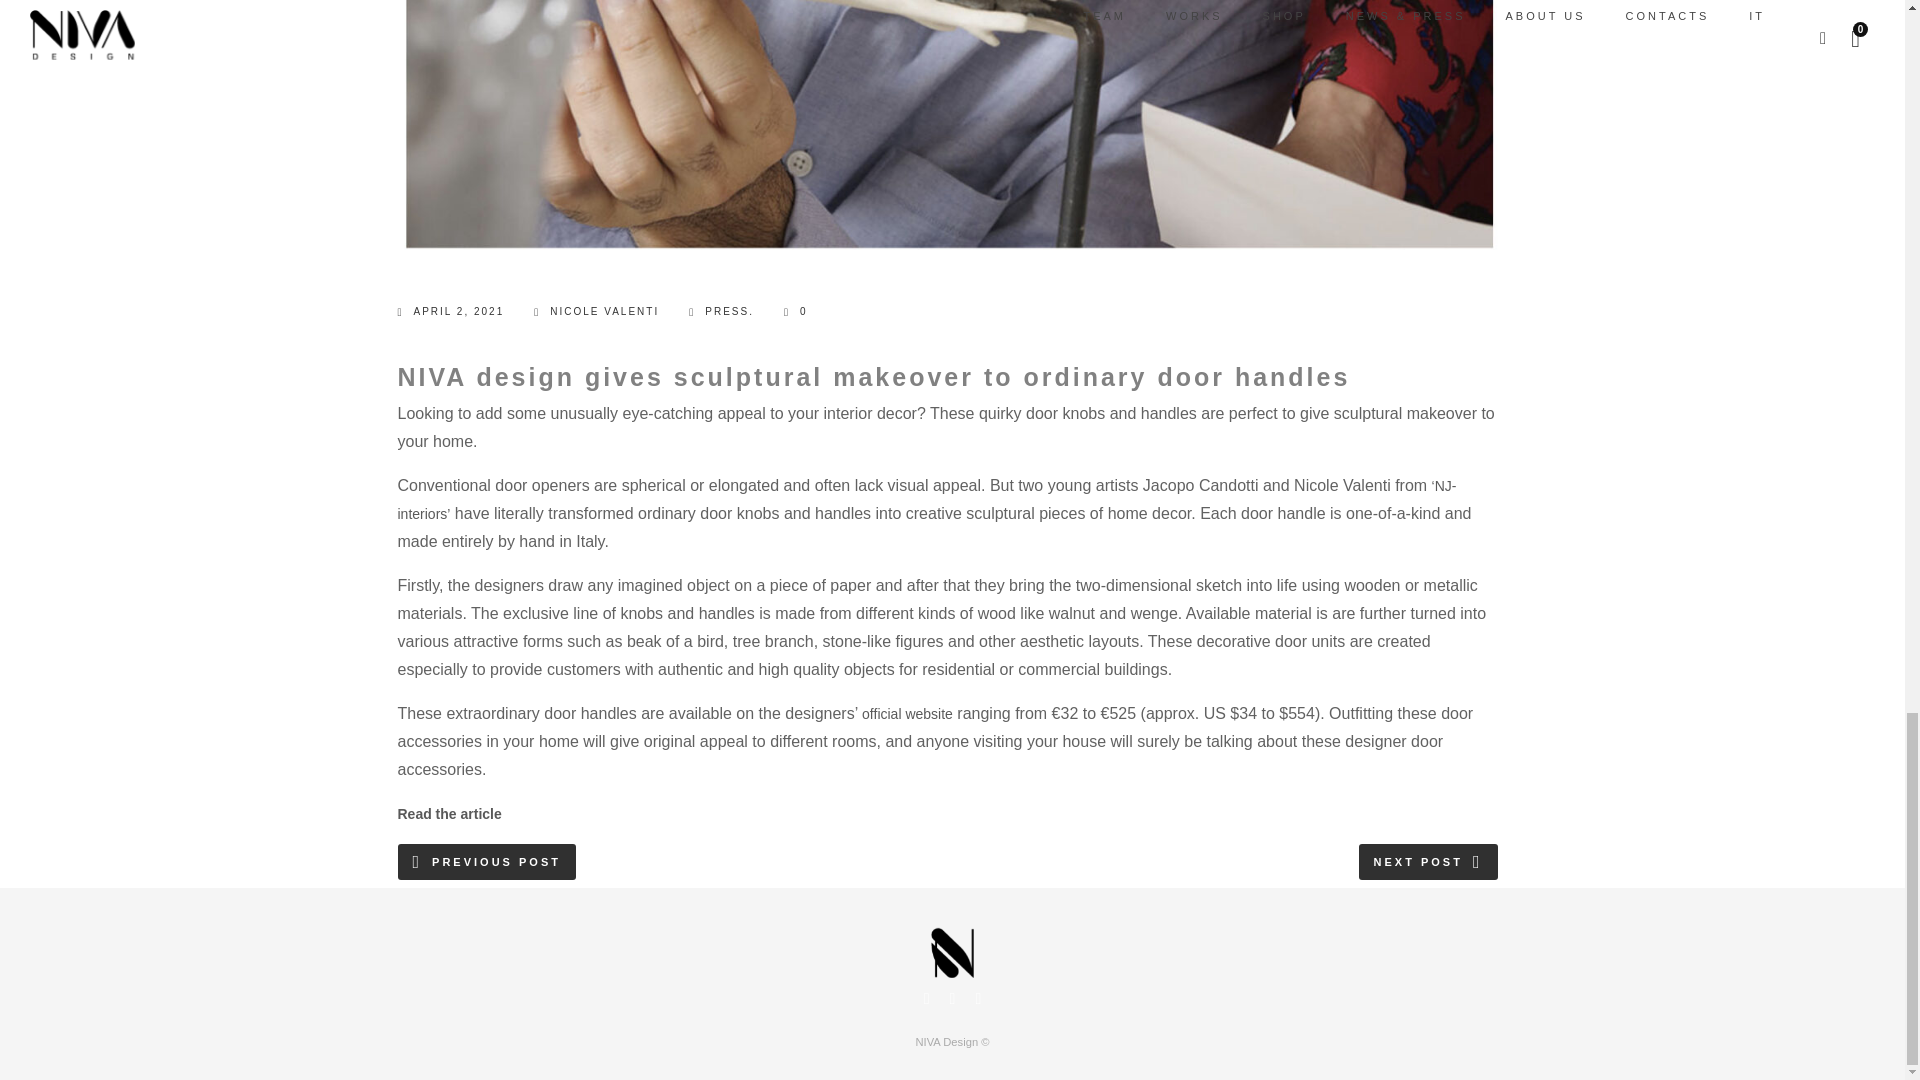  I want to click on Facebook, so click(926, 1001).